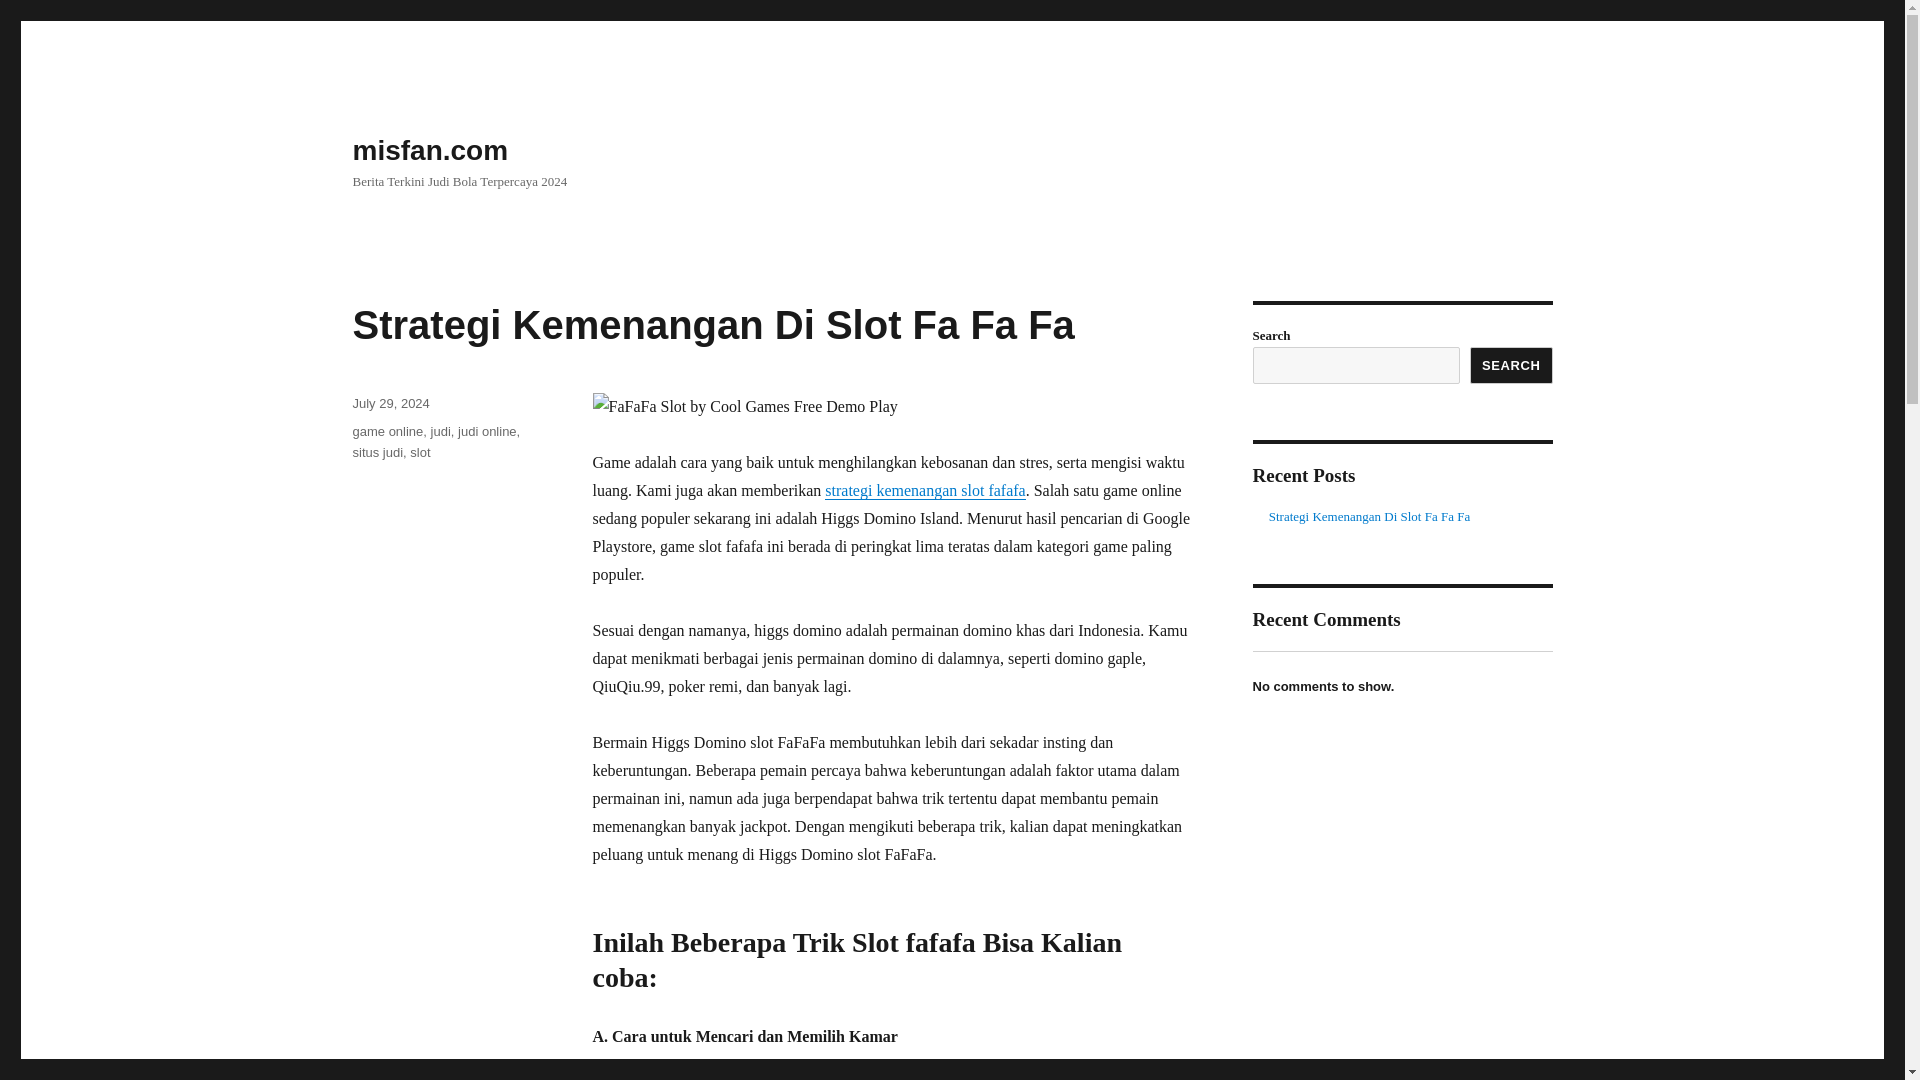  What do you see at coordinates (1370, 516) in the screenshot?
I see `Strategi Kemenangan Di Slot Fa Fa Fa` at bounding box center [1370, 516].